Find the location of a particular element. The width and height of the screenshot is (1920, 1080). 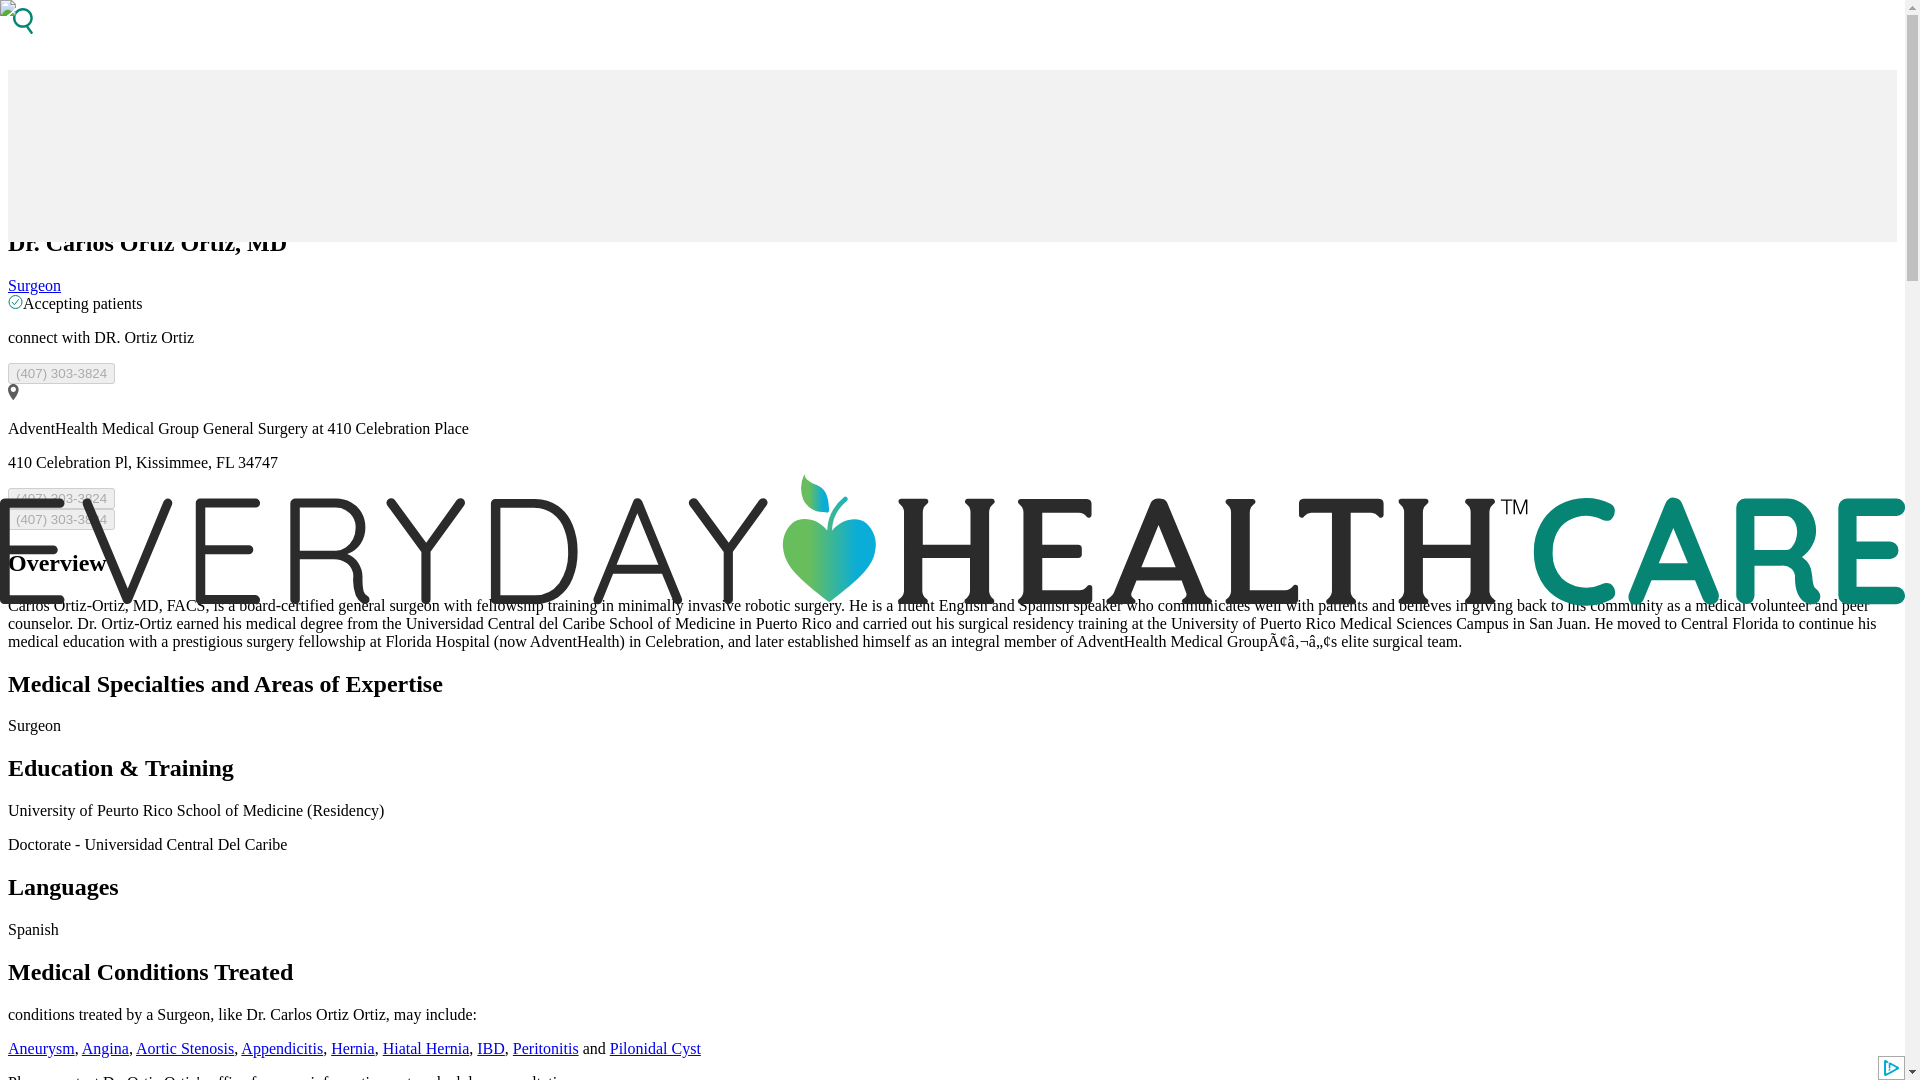

Hiatal Hernia is located at coordinates (426, 1048).